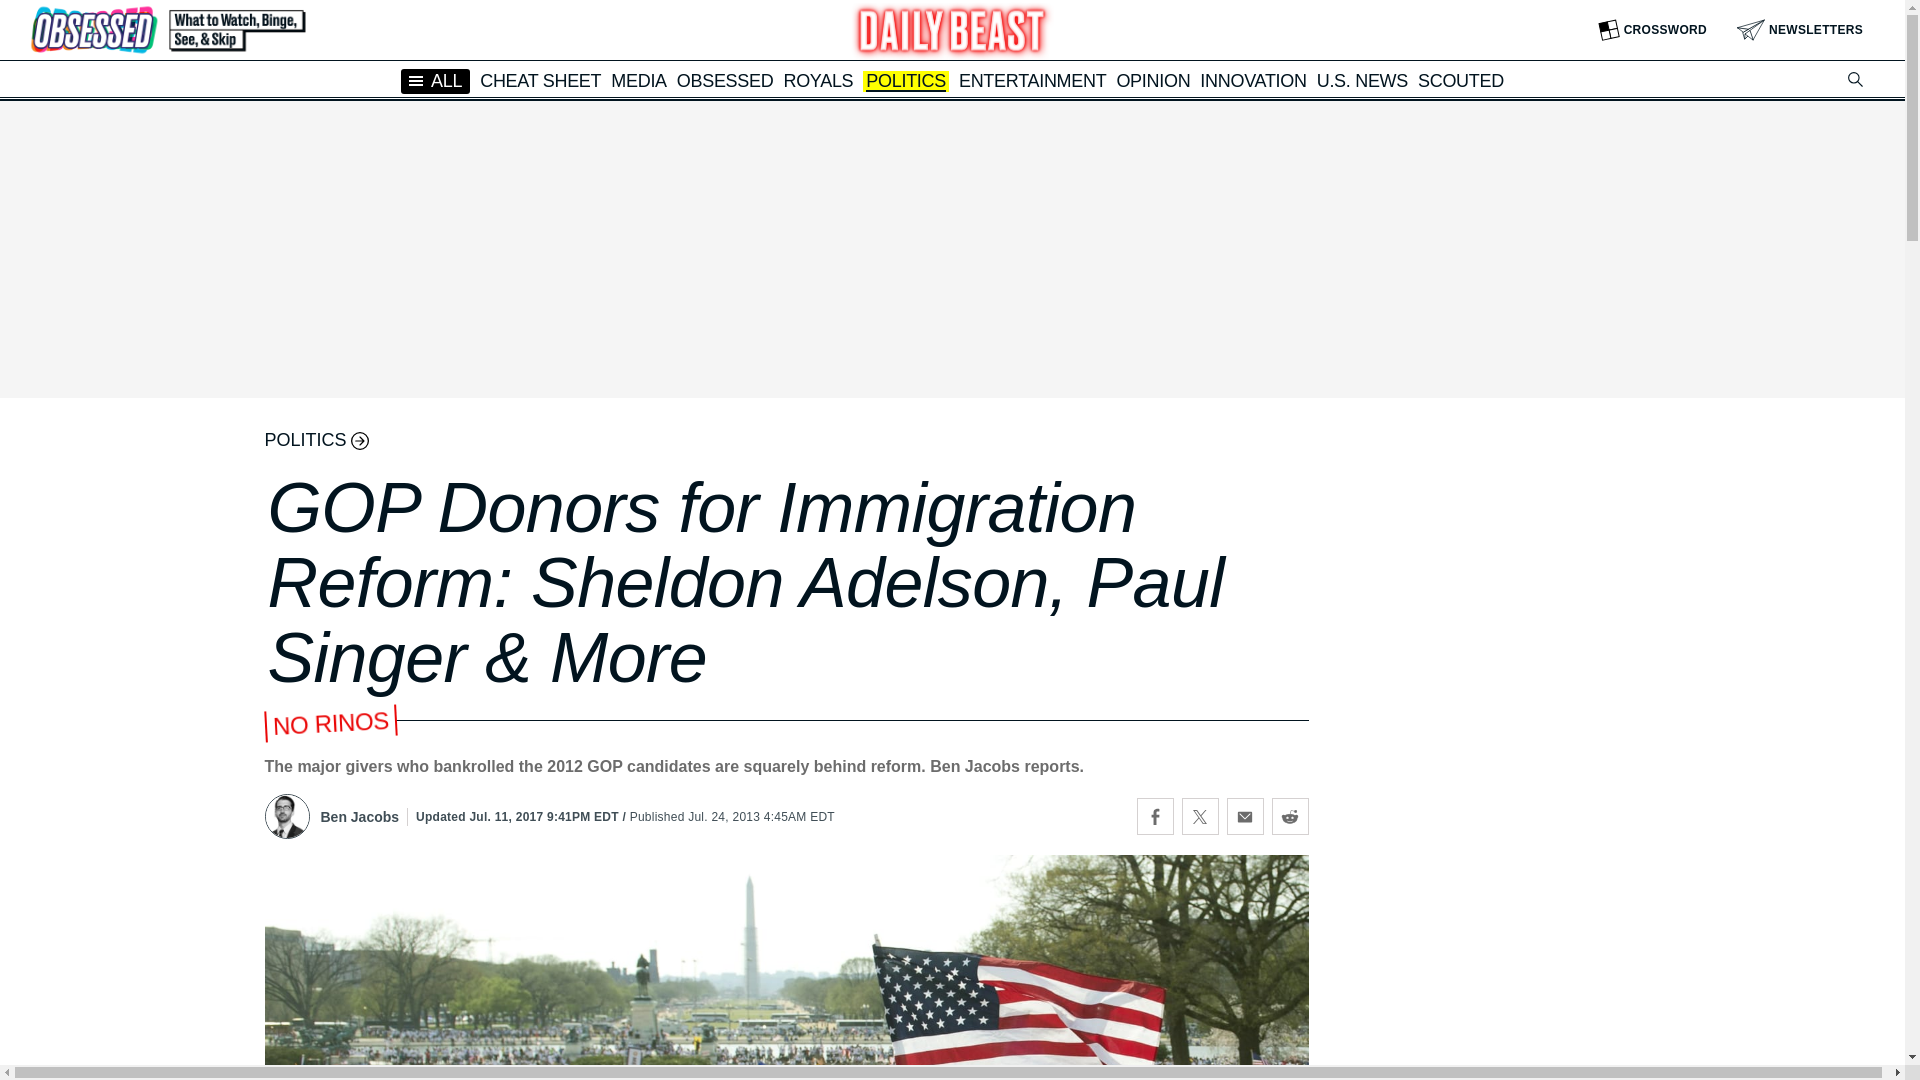  I want to click on ROYALS, so click(818, 80).